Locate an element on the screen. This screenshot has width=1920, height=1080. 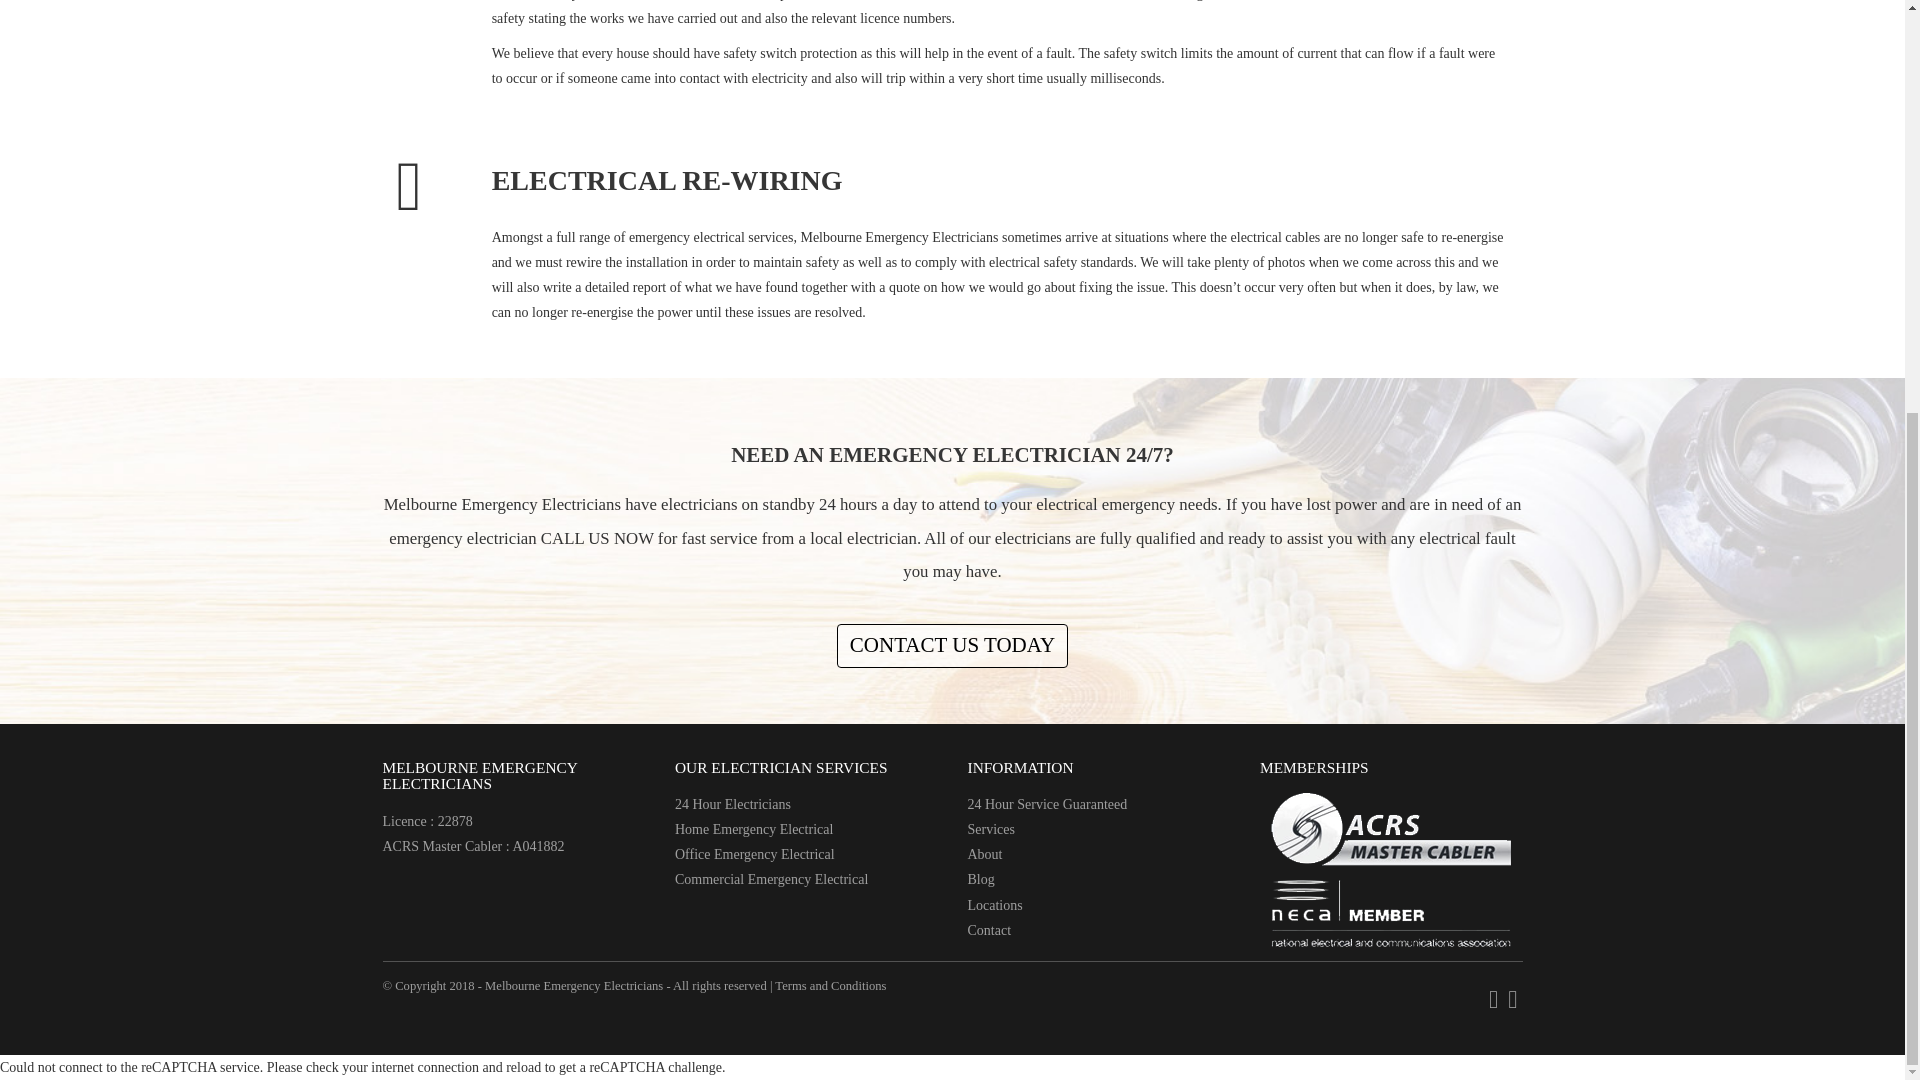
Contact is located at coordinates (989, 930).